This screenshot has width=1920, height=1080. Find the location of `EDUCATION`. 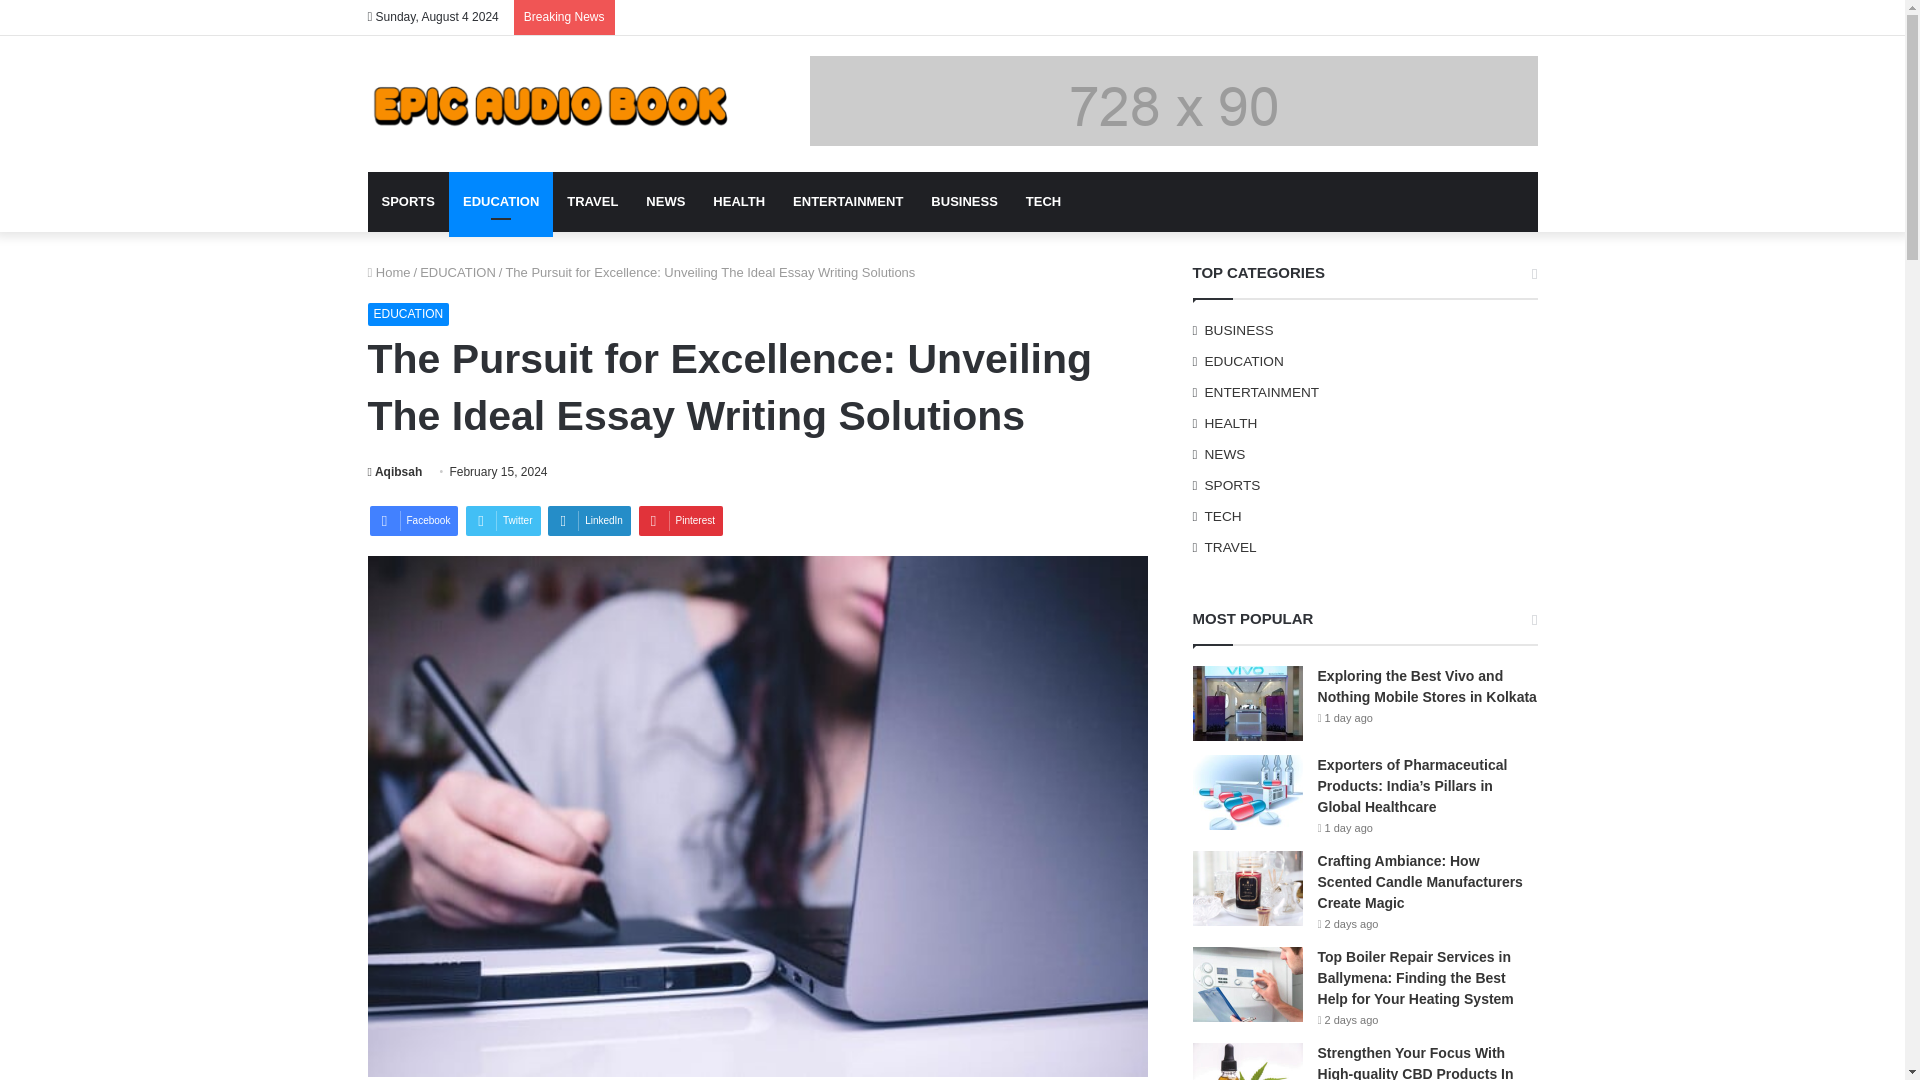

EDUCATION is located at coordinates (500, 202).